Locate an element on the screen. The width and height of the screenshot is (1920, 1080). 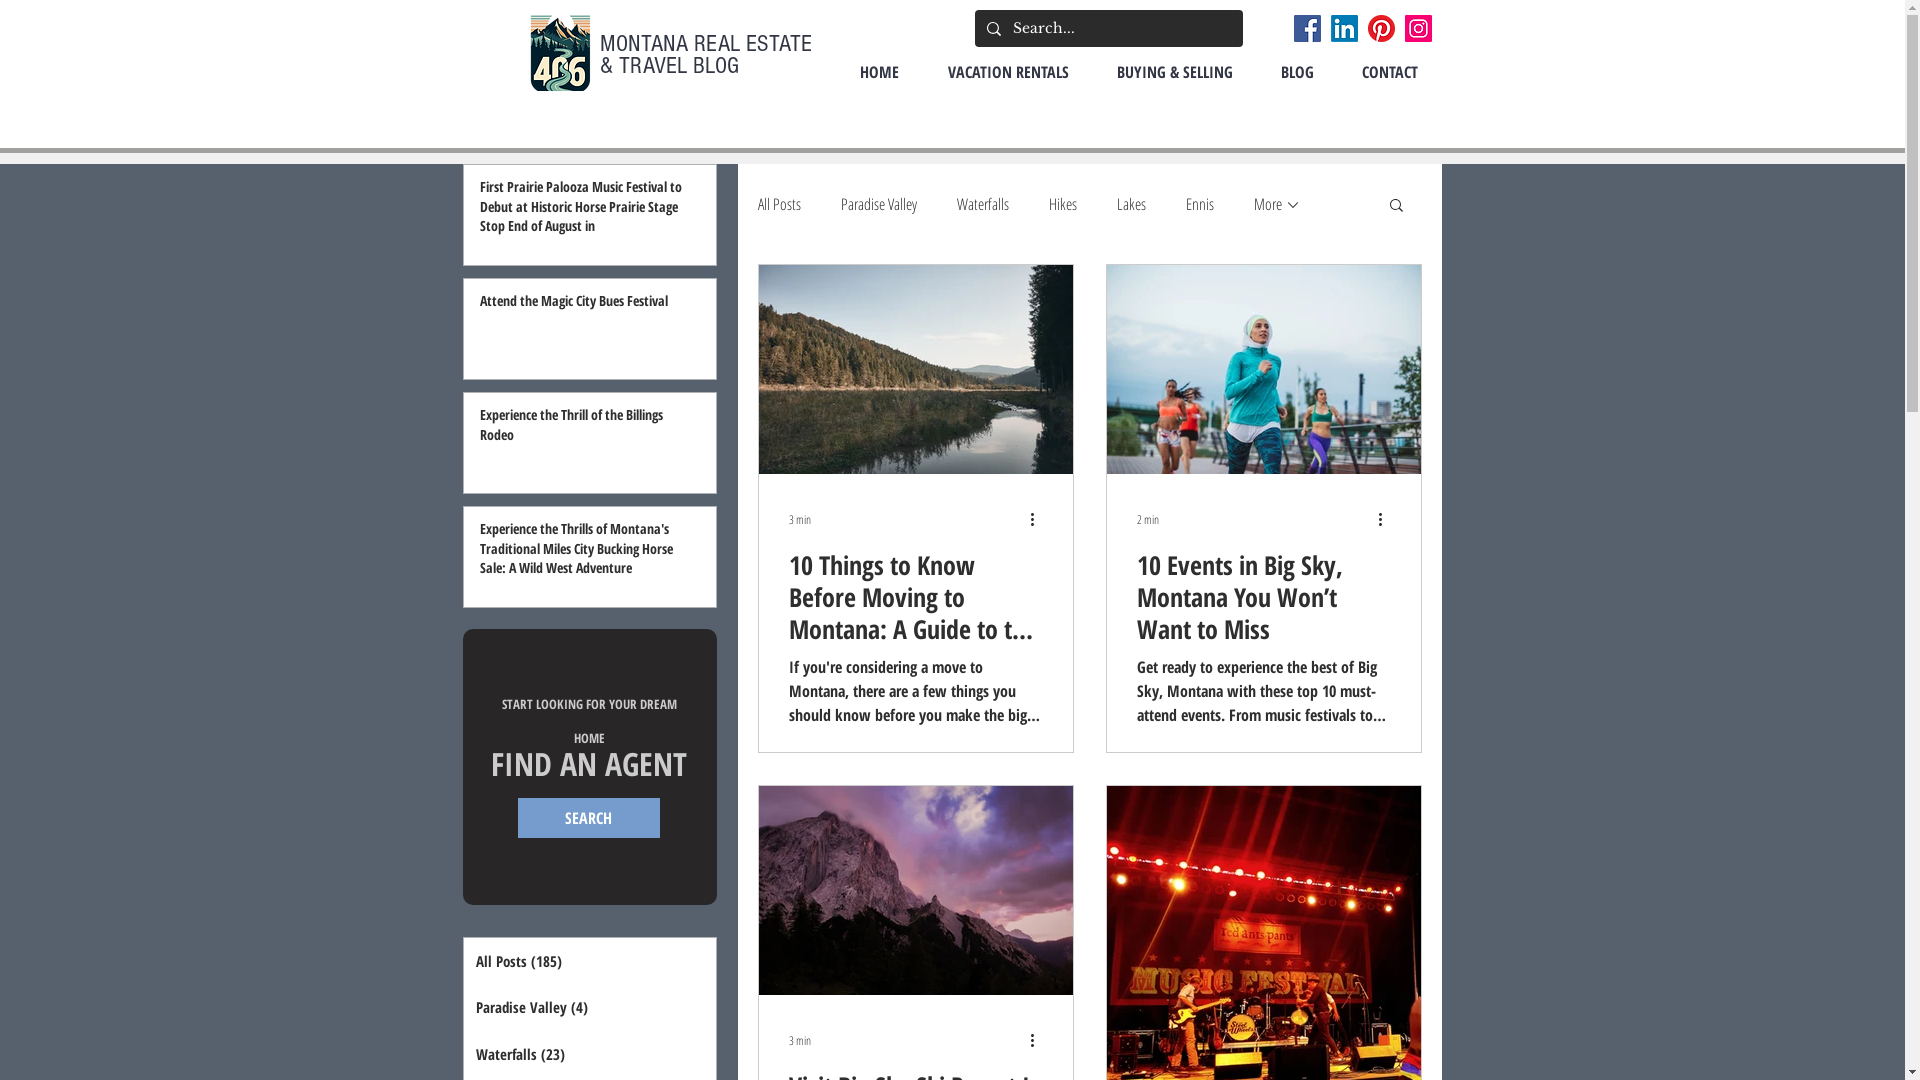
Waterfalls is located at coordinates (982, 204).